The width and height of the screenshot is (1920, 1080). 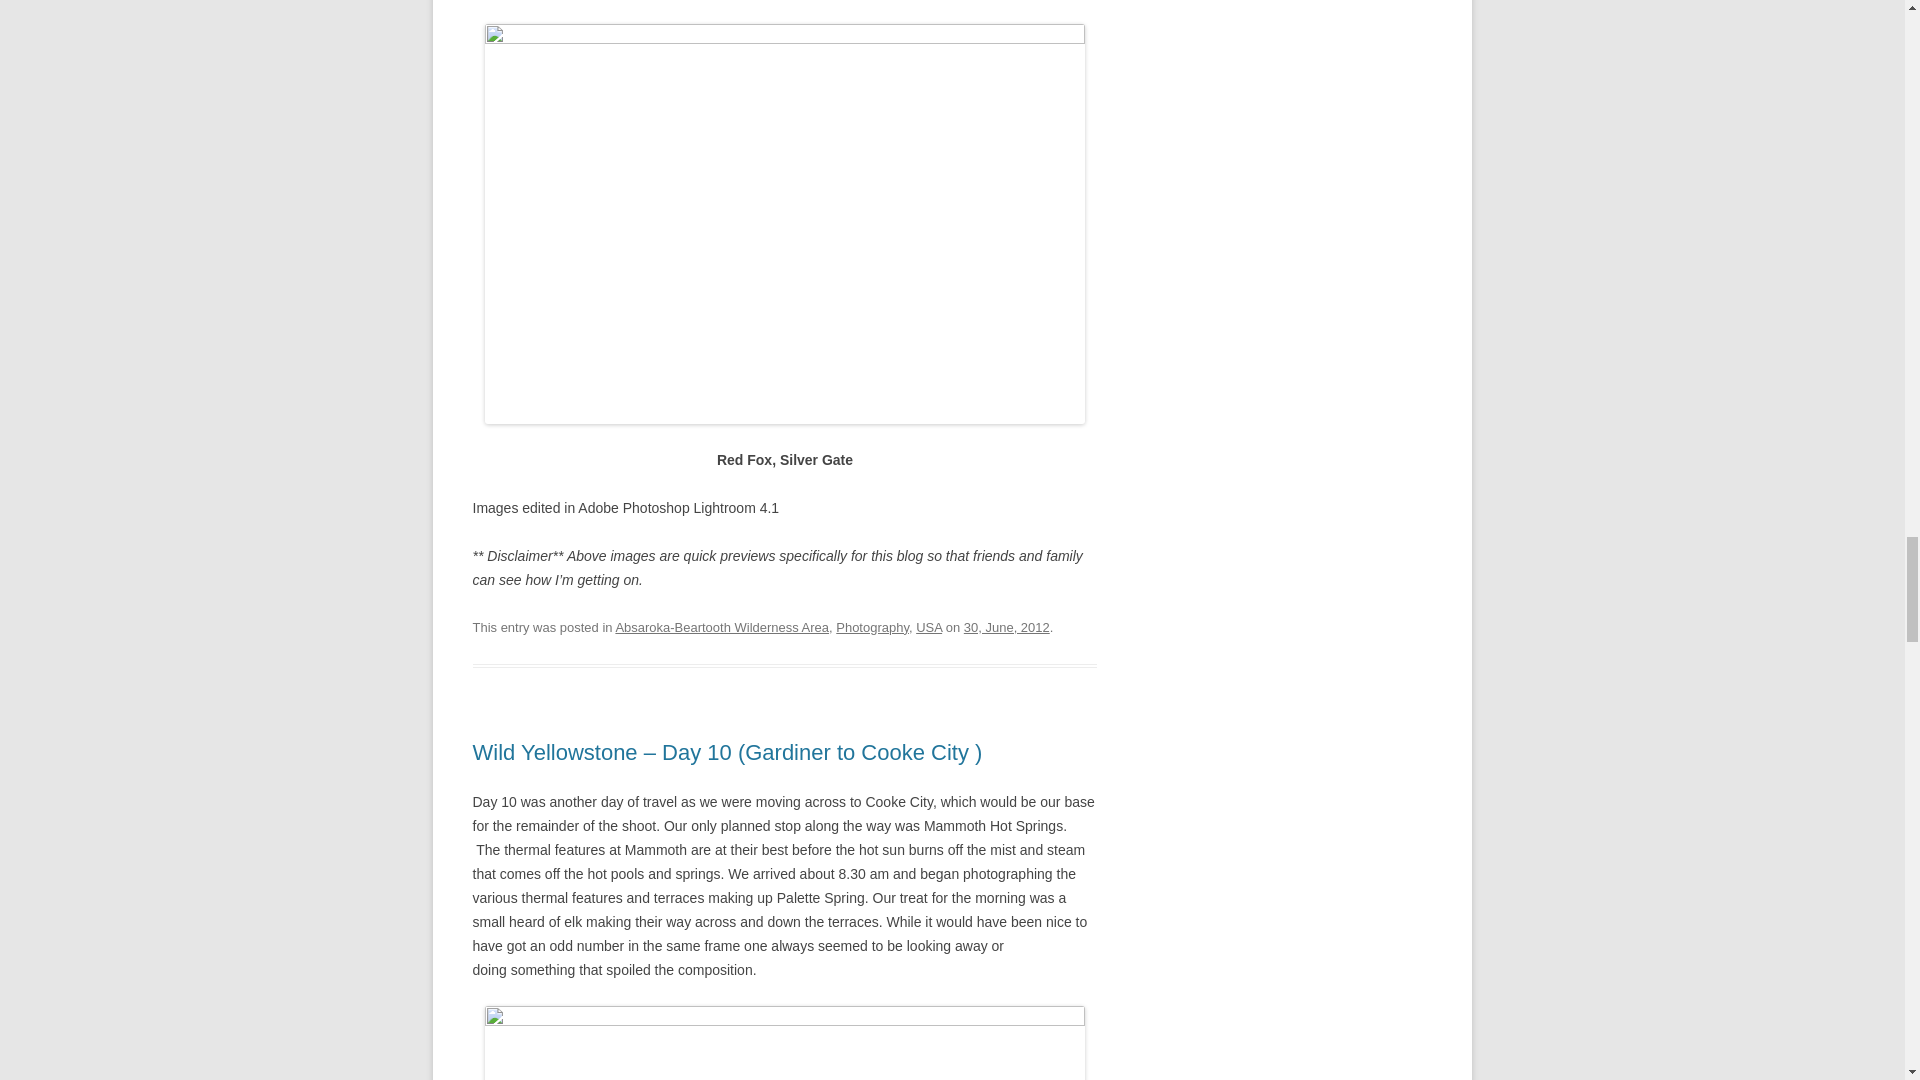 I want to click on USA, so click(x=928, y=627).